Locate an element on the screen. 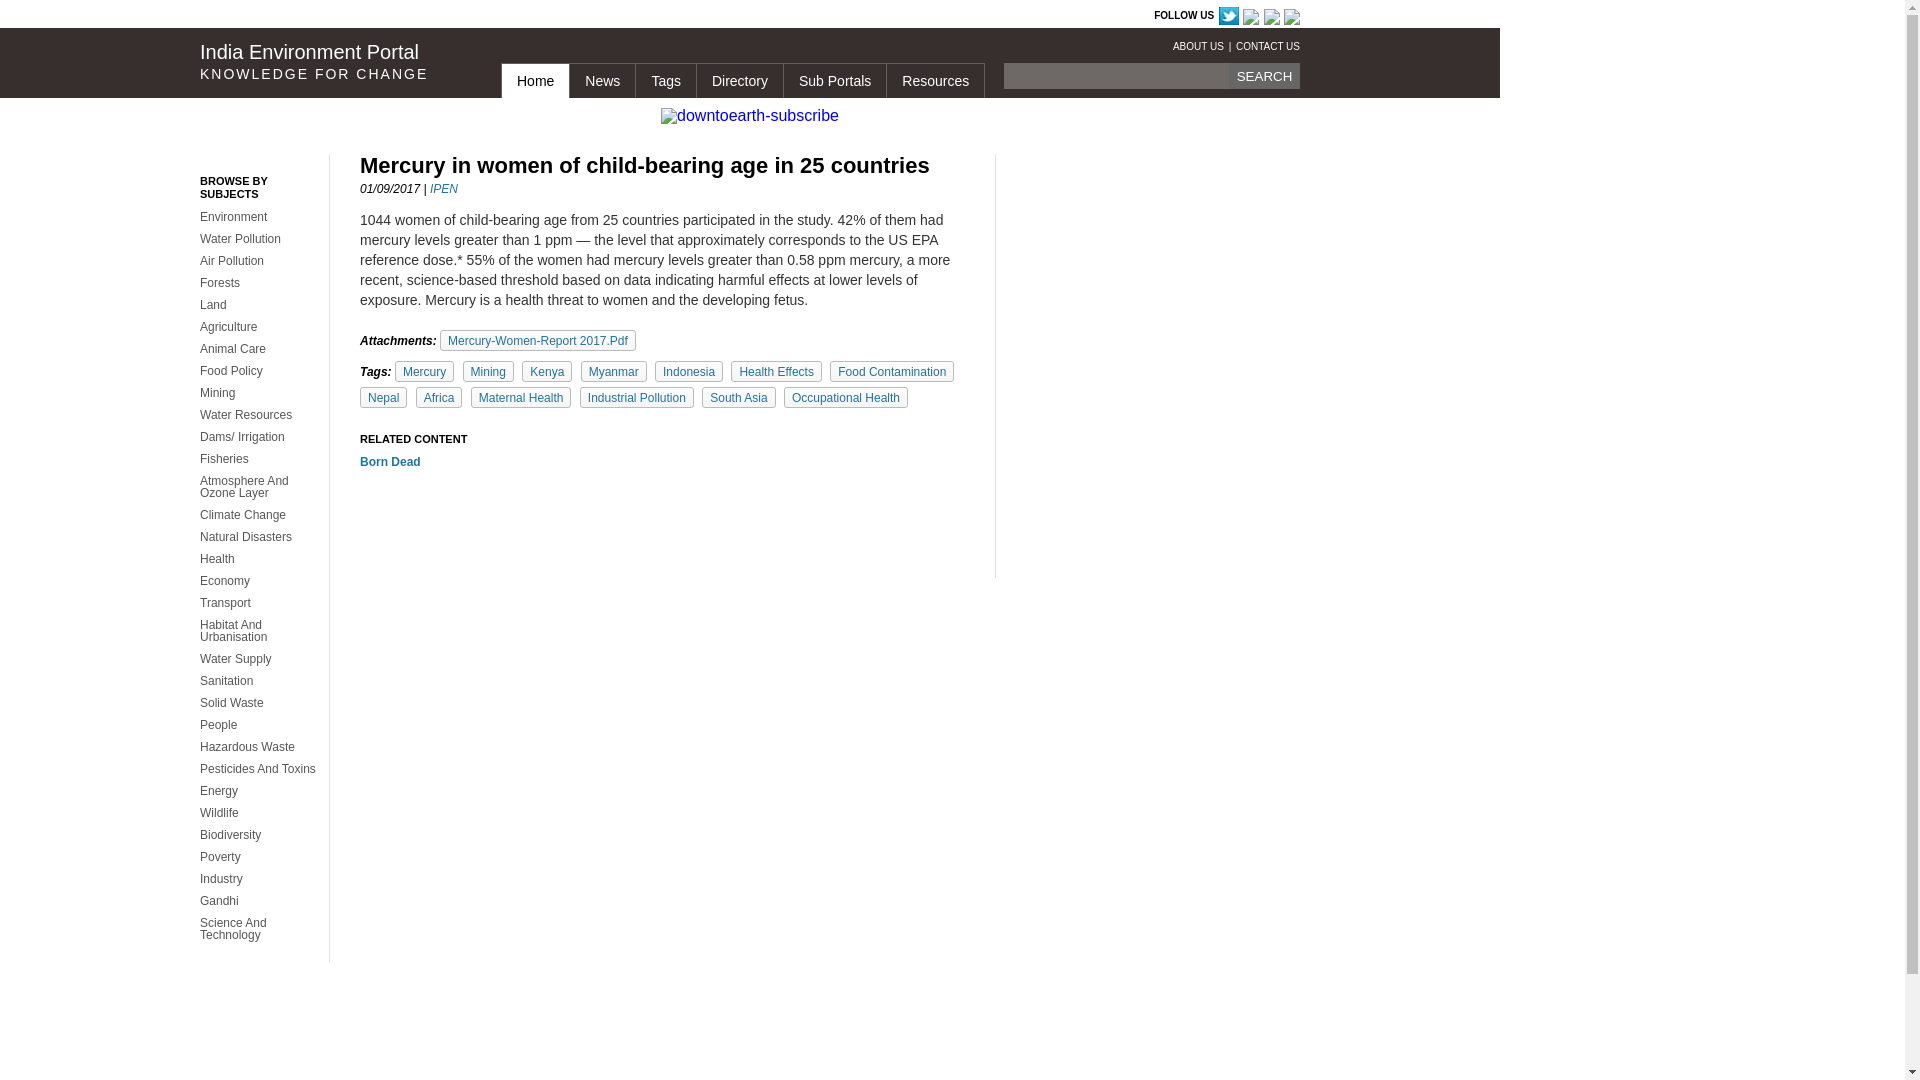  Renewable Energy is located at coordinates (833, 16).